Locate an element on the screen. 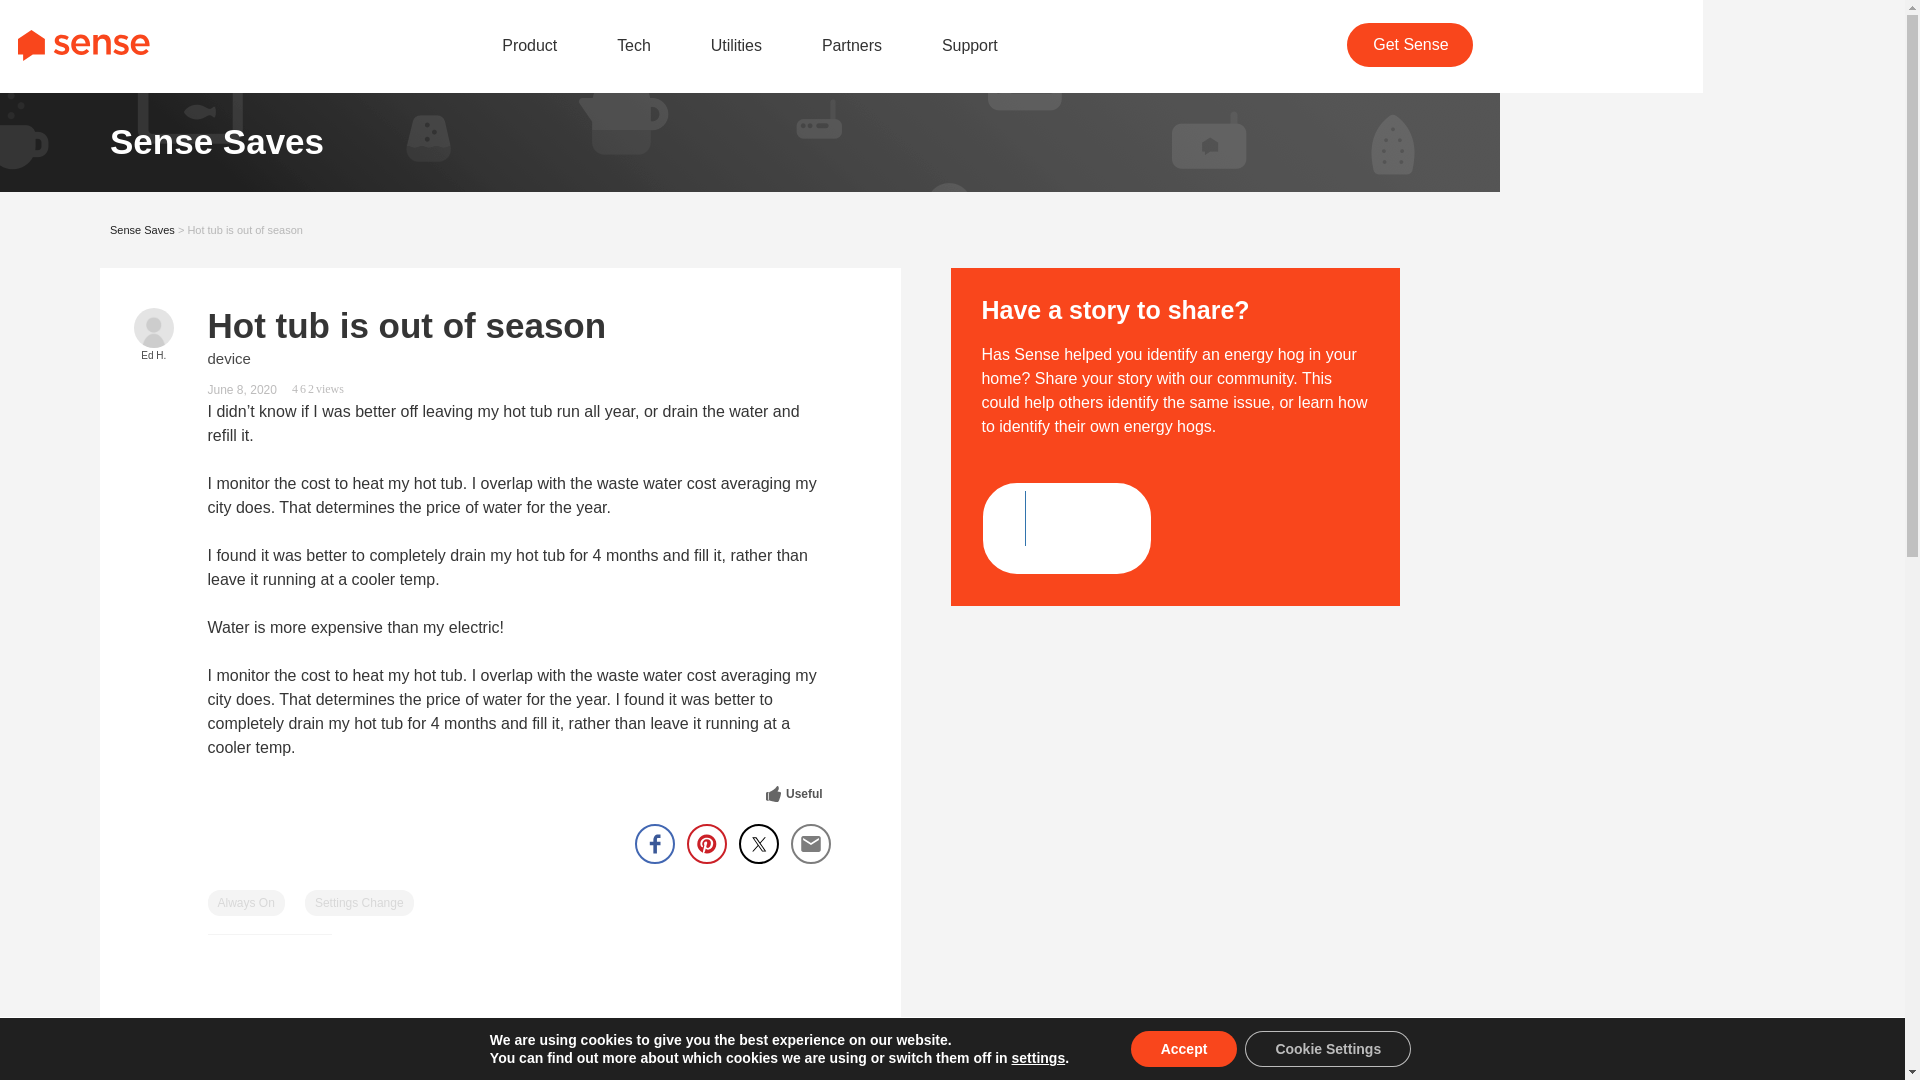  Partners is located at coordinates (851, 45).